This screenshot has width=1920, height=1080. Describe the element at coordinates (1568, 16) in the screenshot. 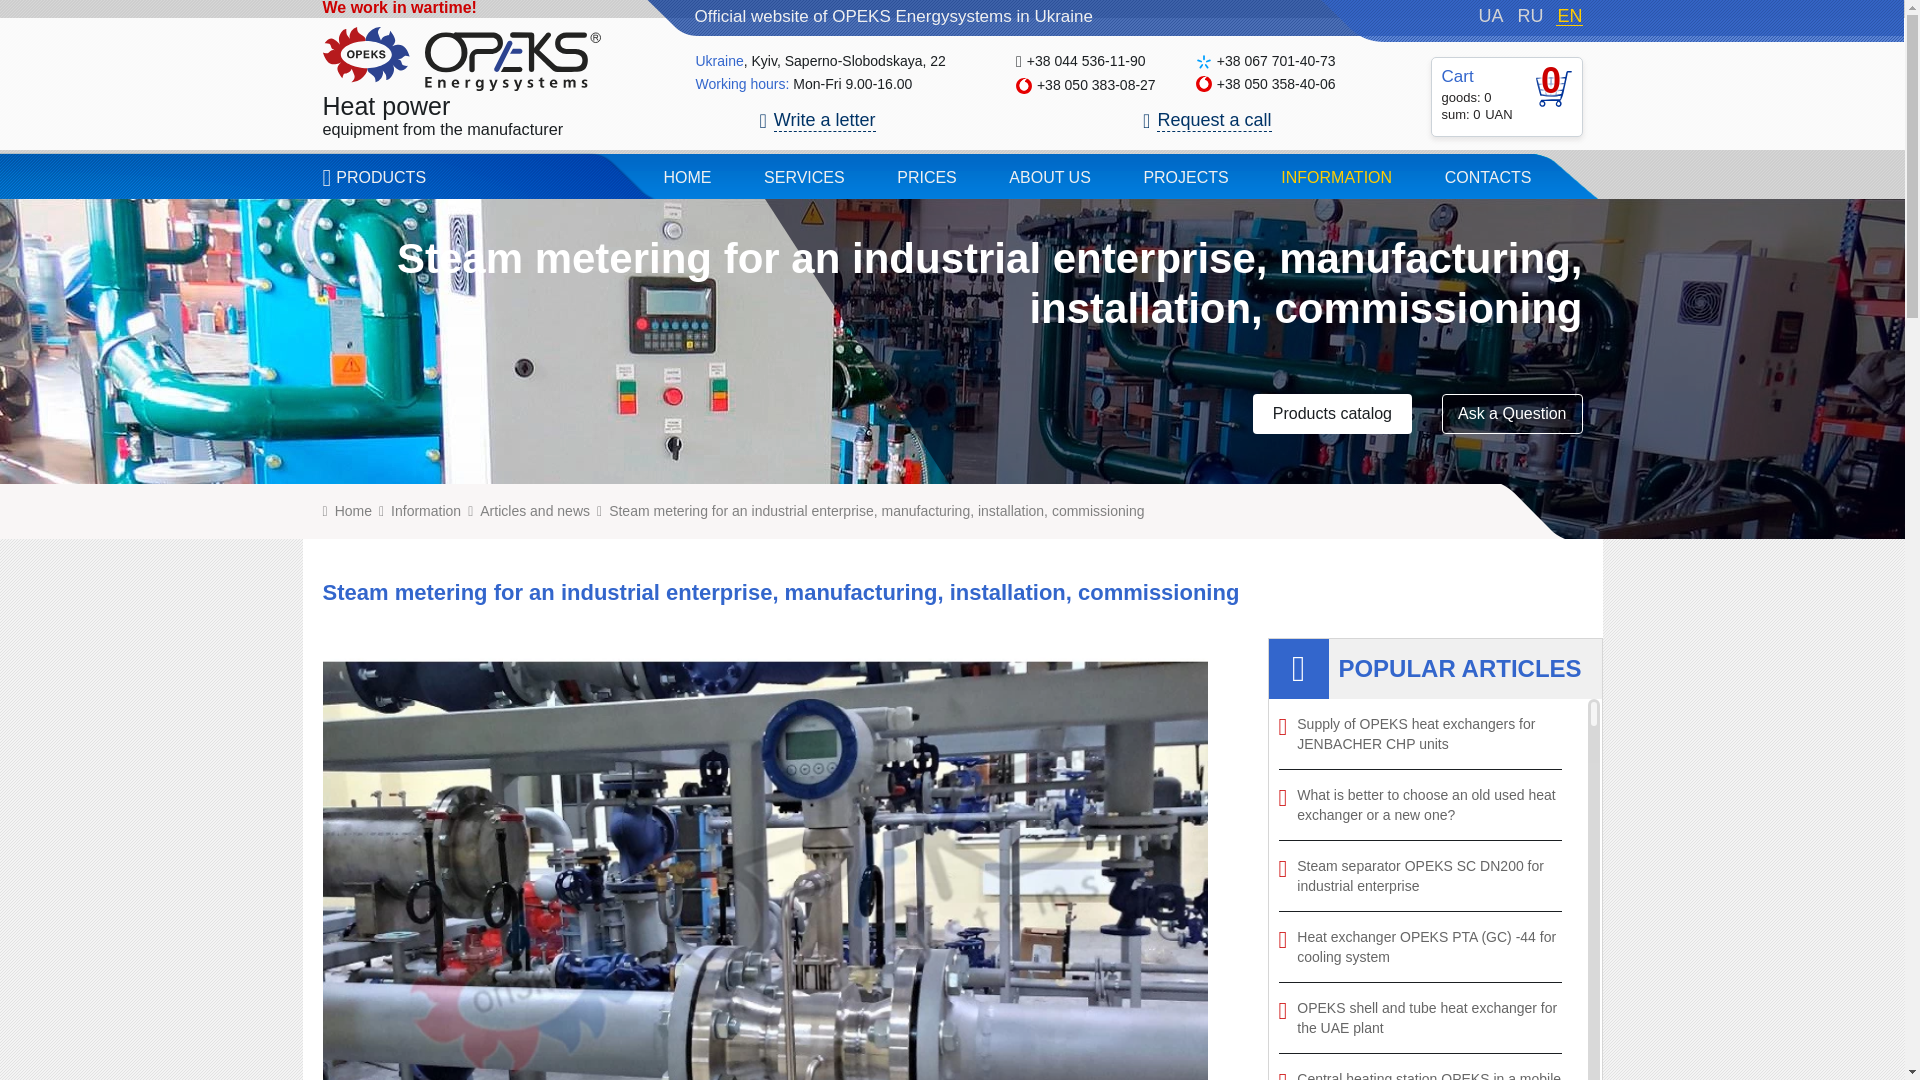

I see `EN` at that location.